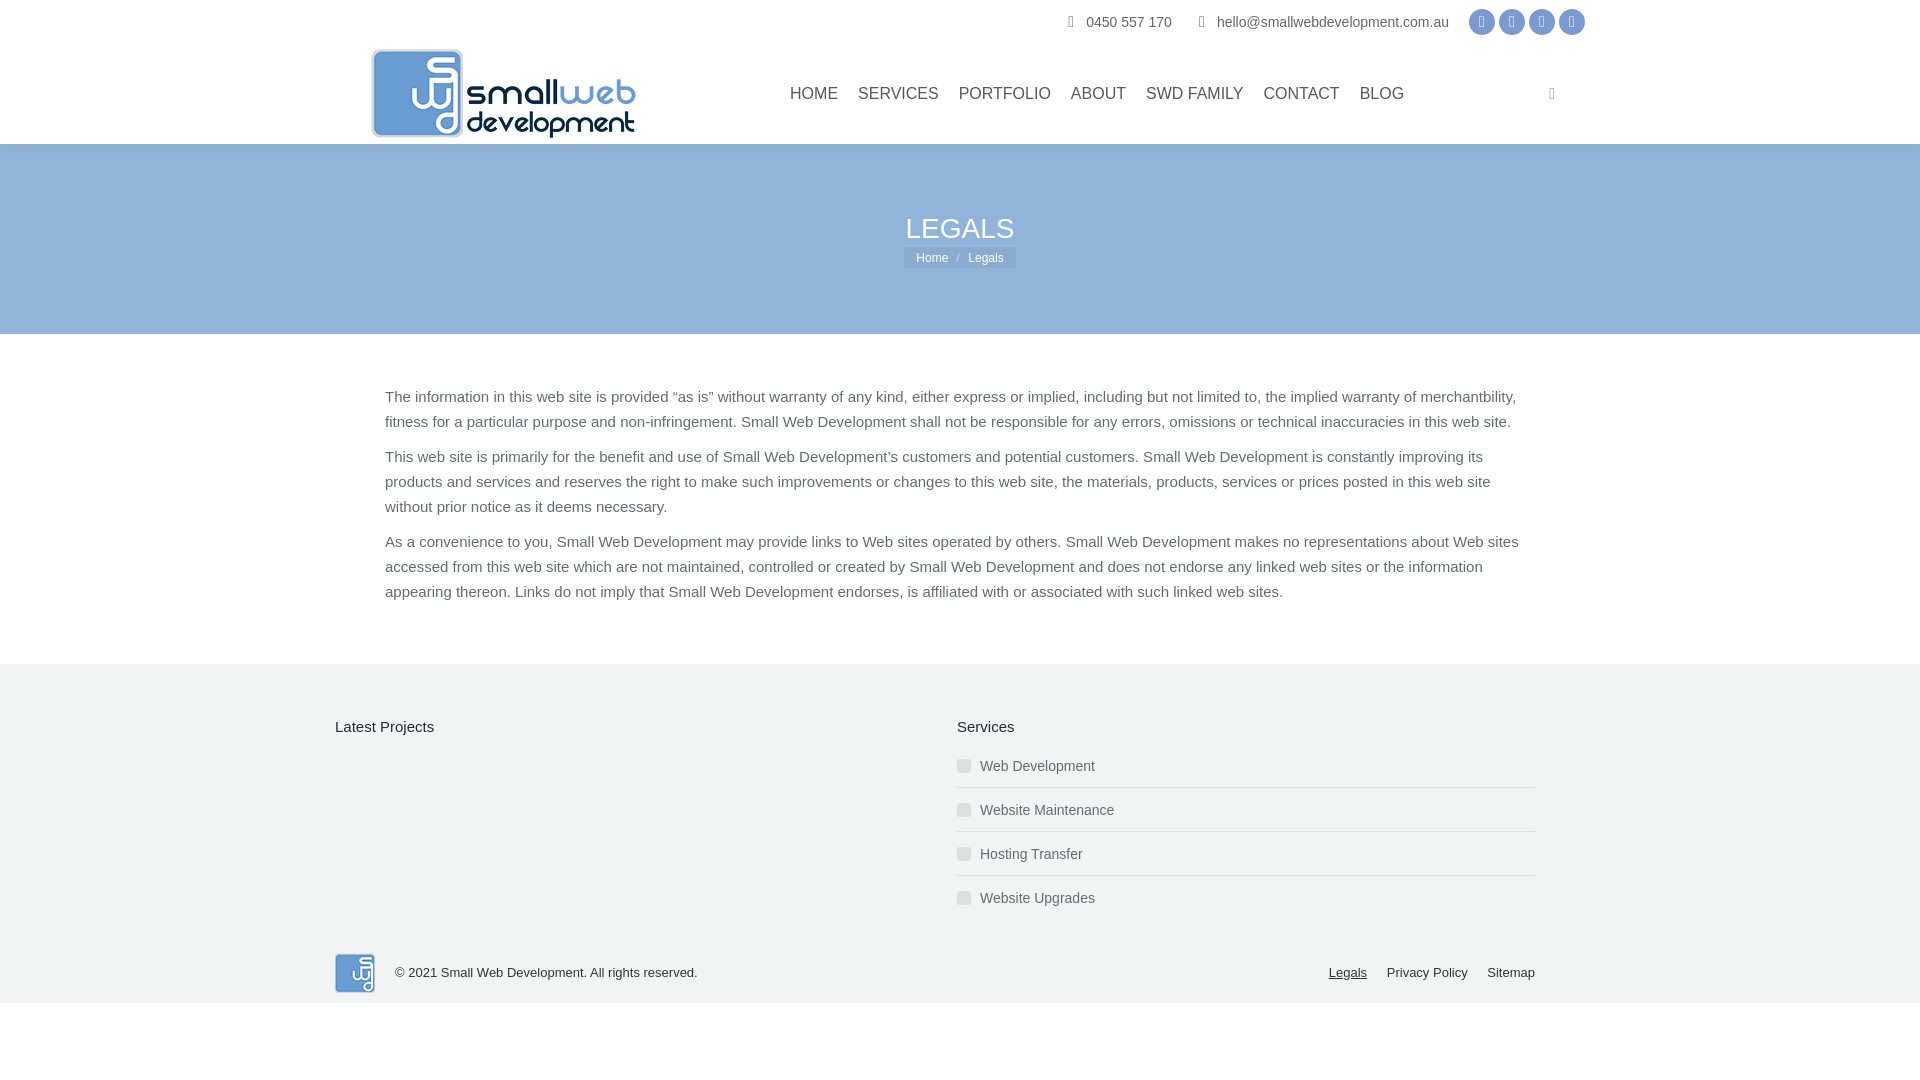 This screenshot has width=1920, height=1080. What do you see at coordinates (32, 22) in the screenshot?
I see `Go!` at bounding box center [32, 22].